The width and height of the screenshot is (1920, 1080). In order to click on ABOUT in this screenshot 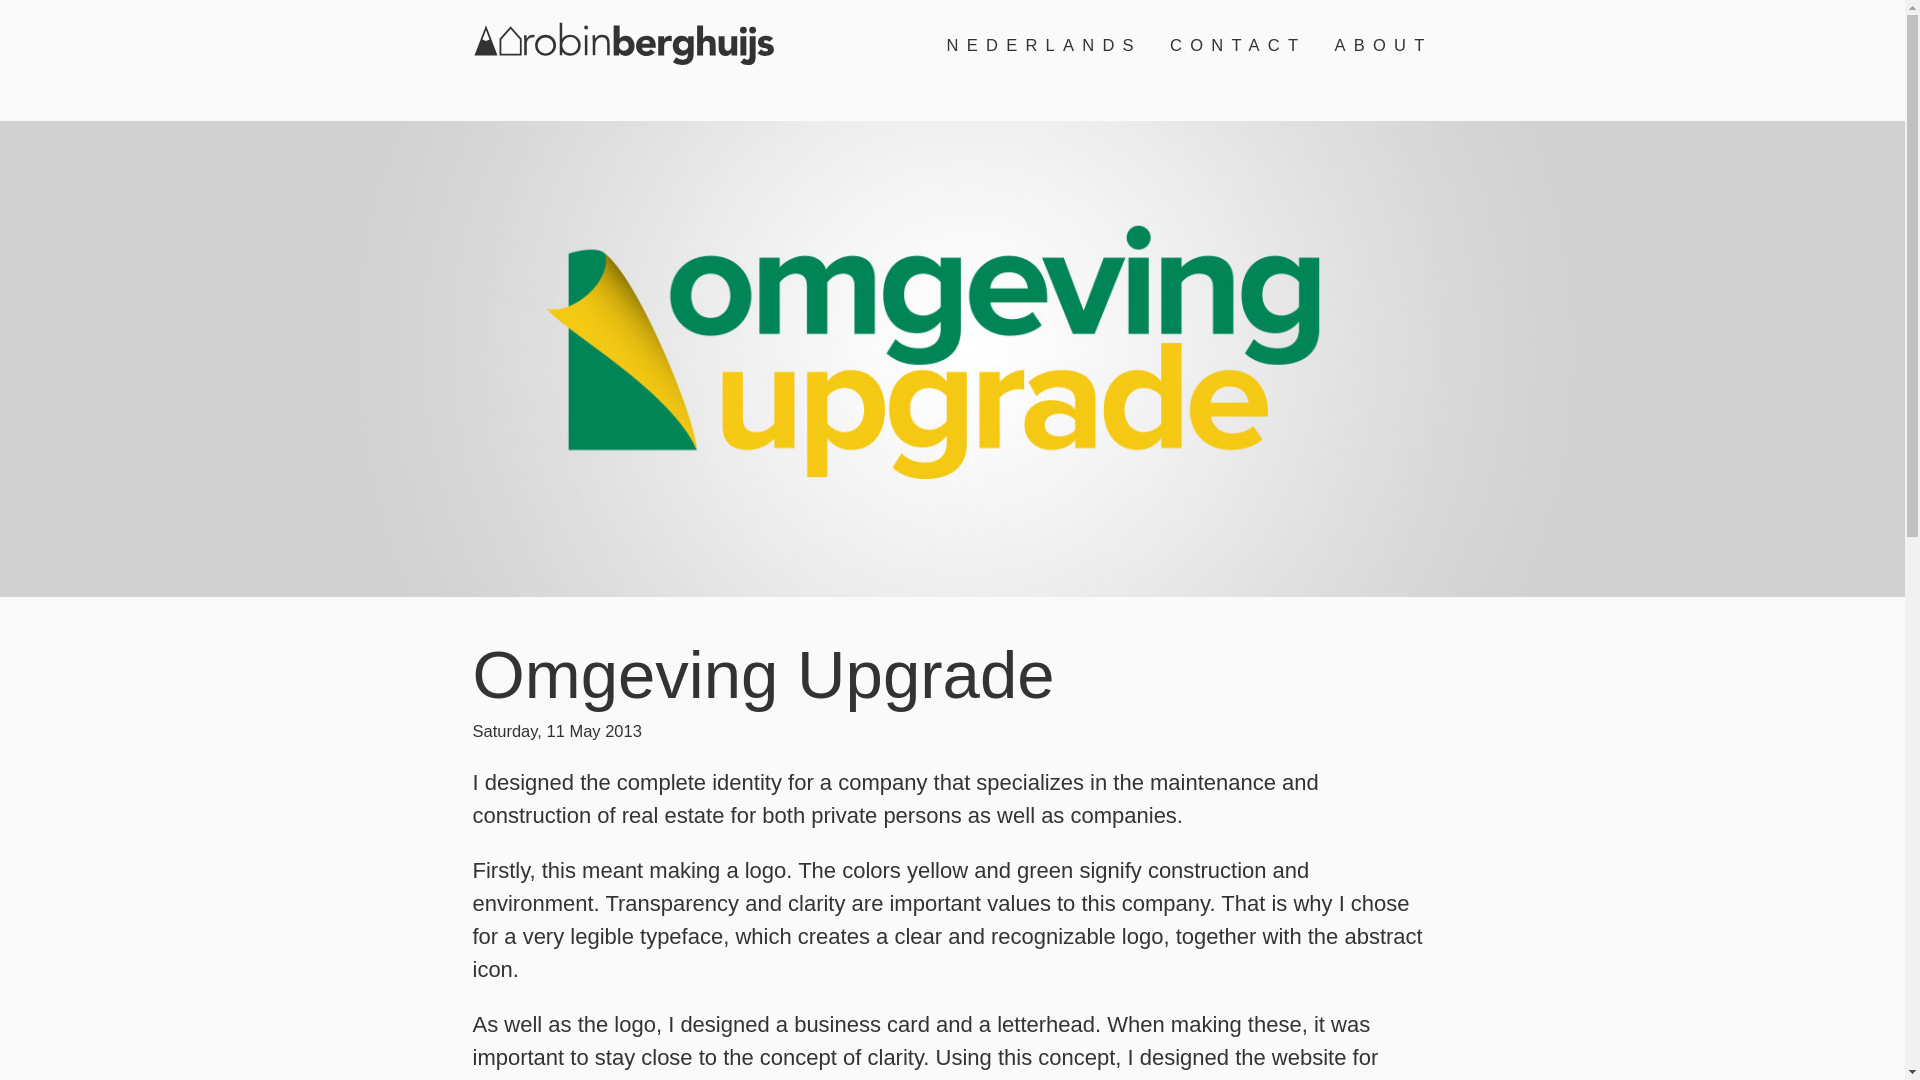, I will do `click(1383, 45)`.